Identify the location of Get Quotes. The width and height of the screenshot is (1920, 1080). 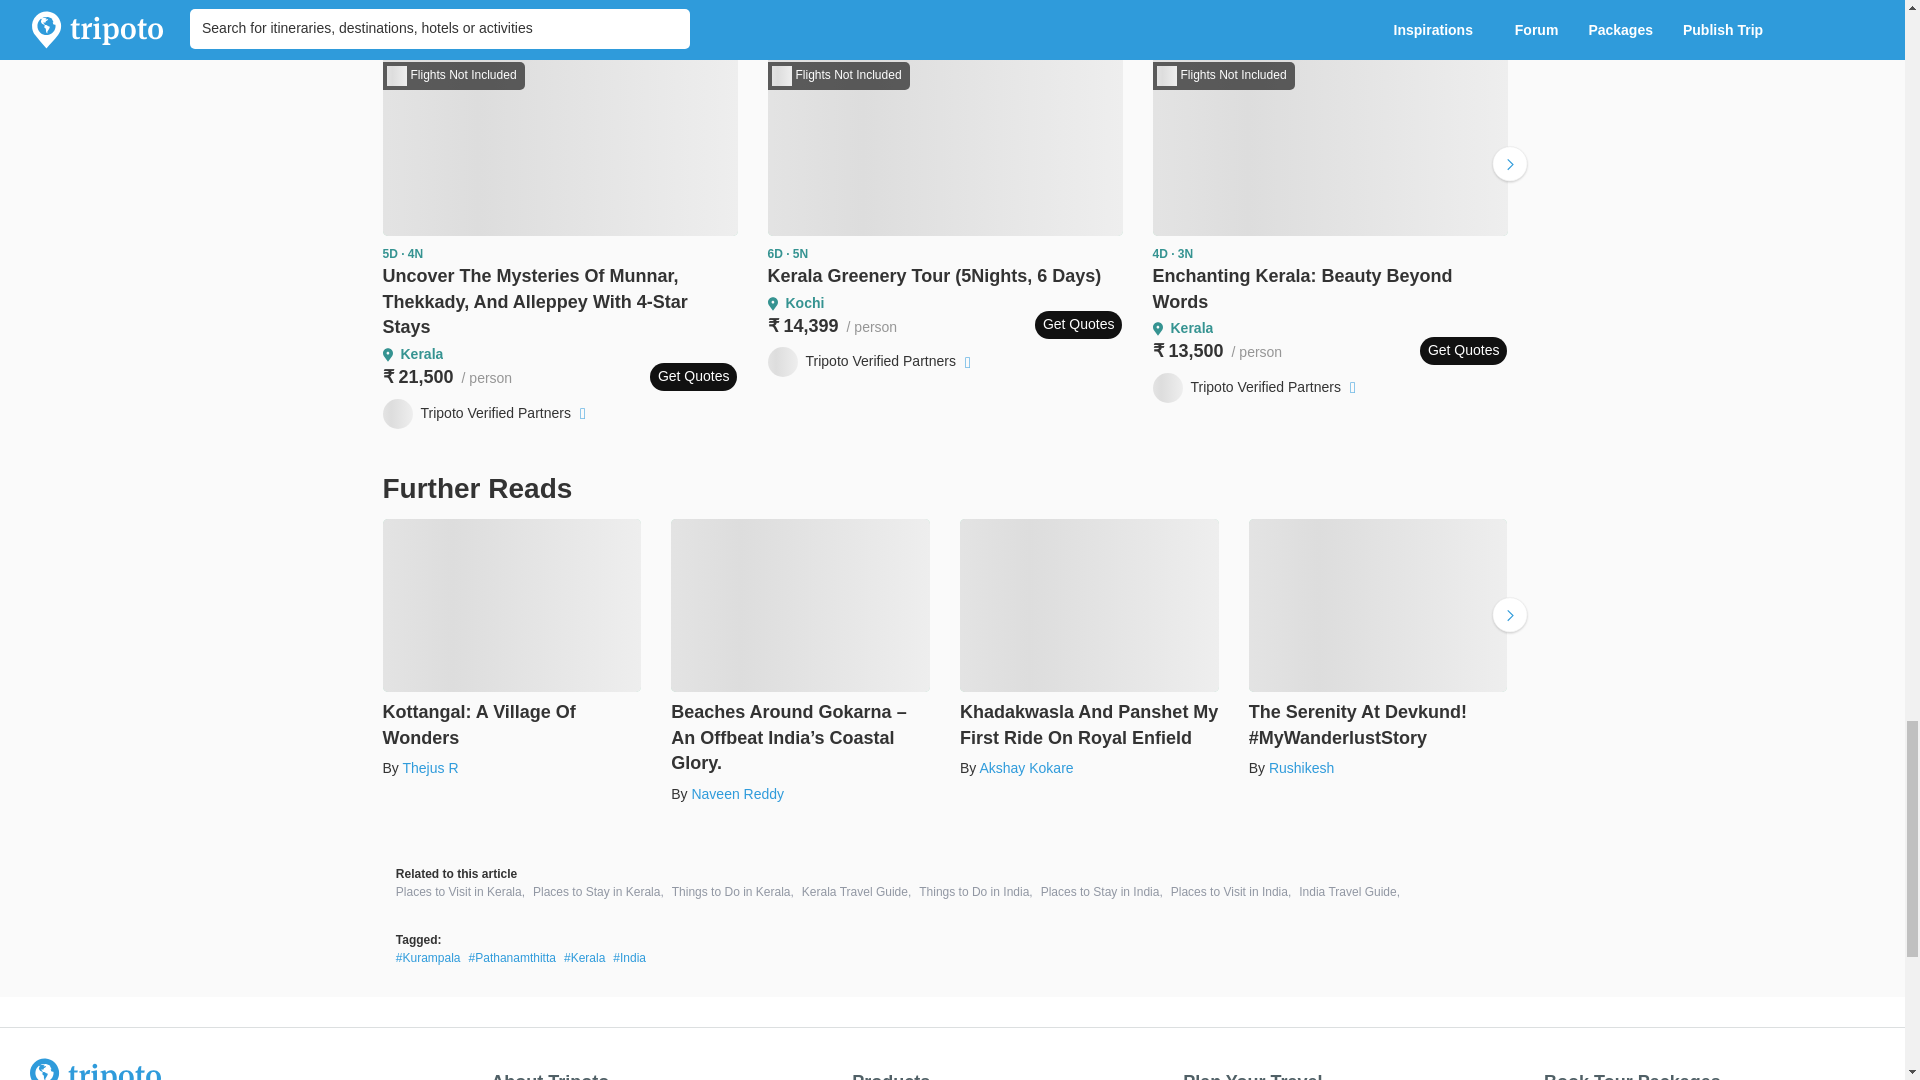
(694, 376).